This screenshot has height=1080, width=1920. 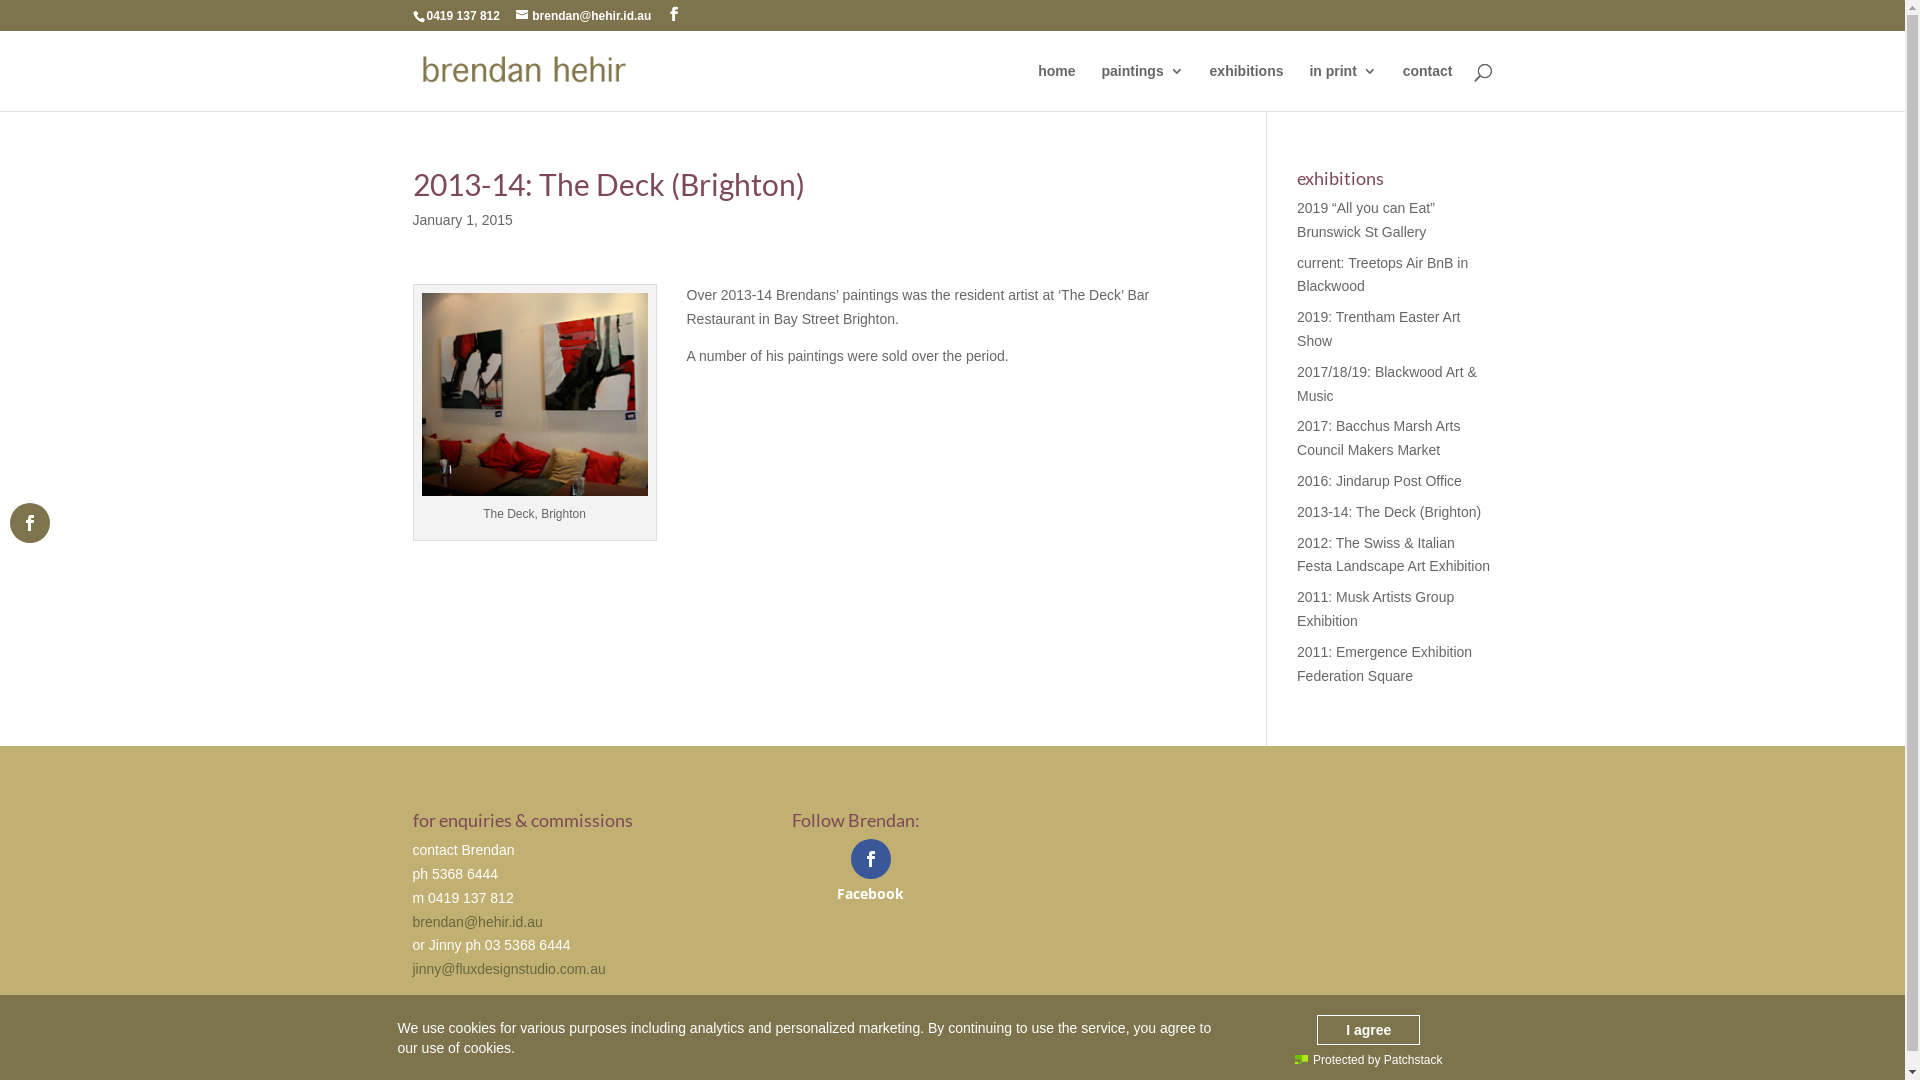 I want to click on in print, so click(x=1342, y=88).